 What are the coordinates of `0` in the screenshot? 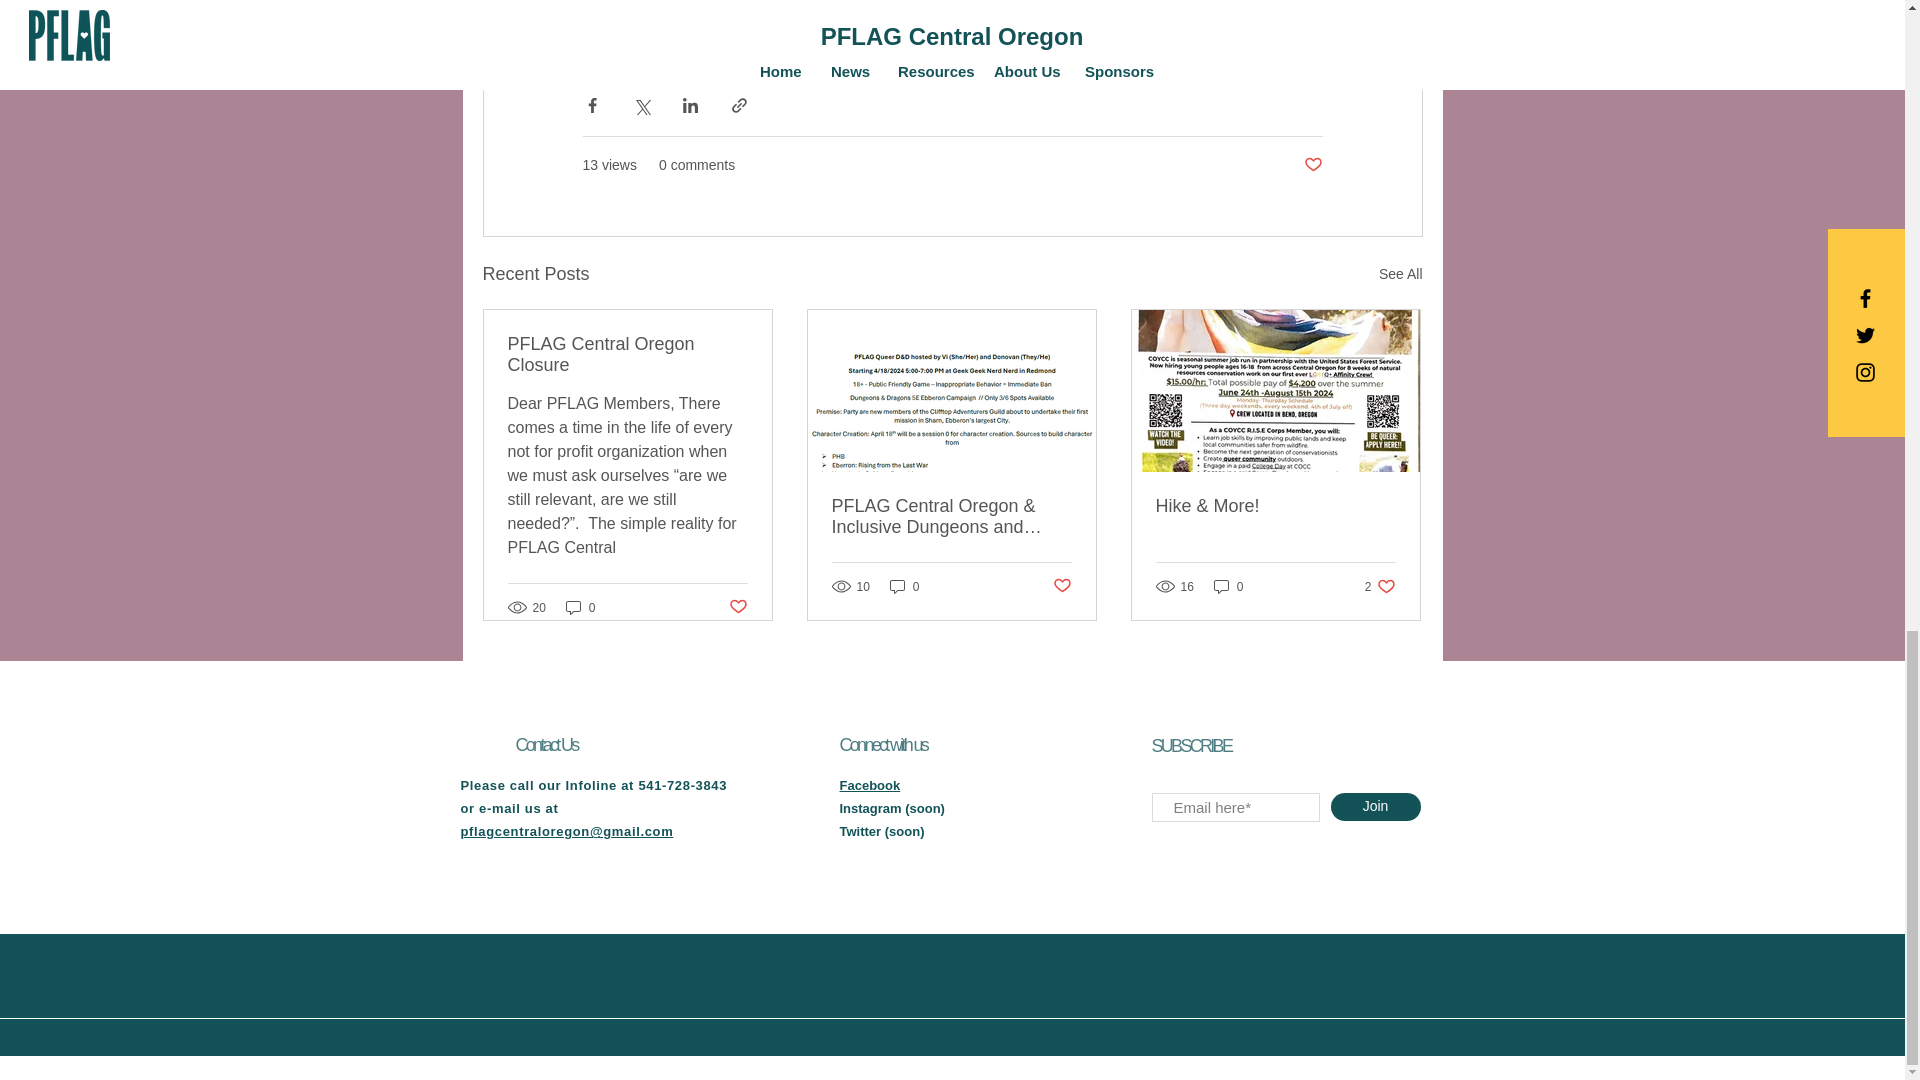 It's located at (904, 586).